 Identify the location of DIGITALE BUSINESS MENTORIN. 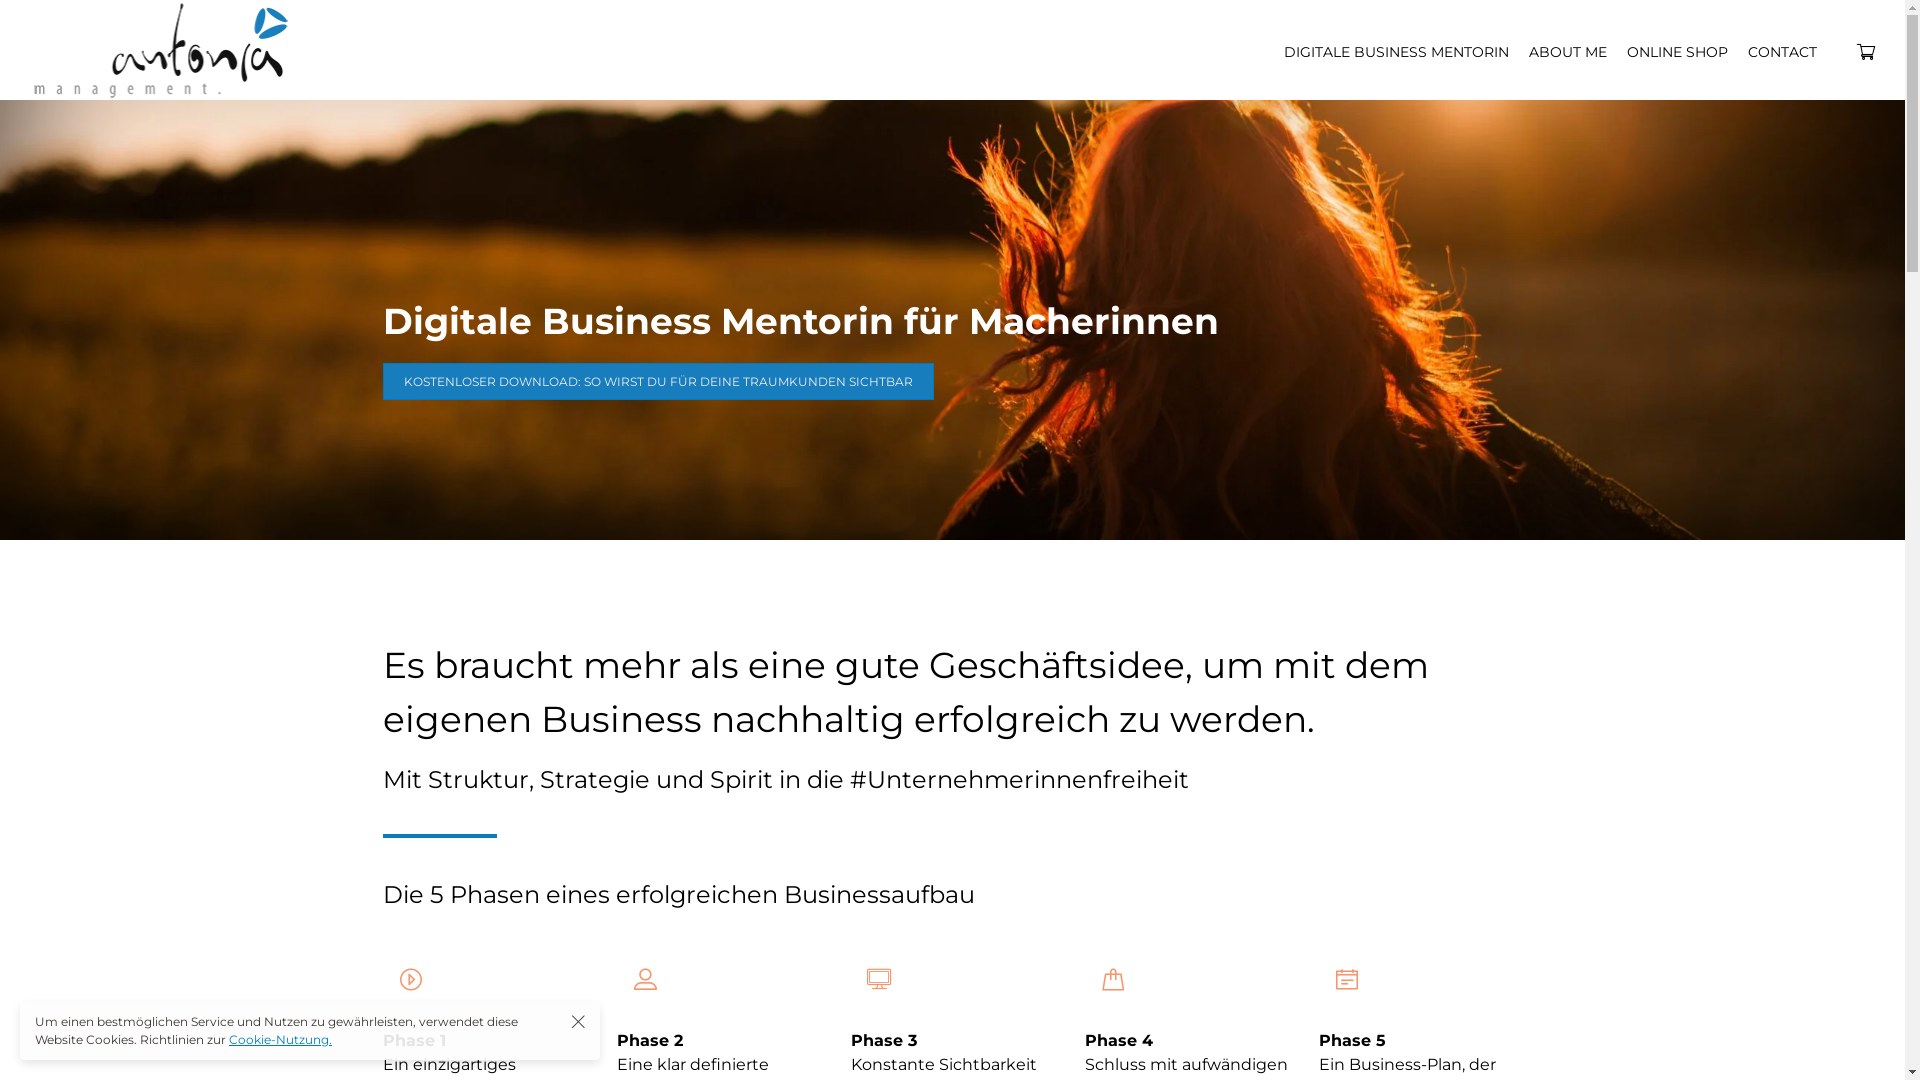
(1396, 52).